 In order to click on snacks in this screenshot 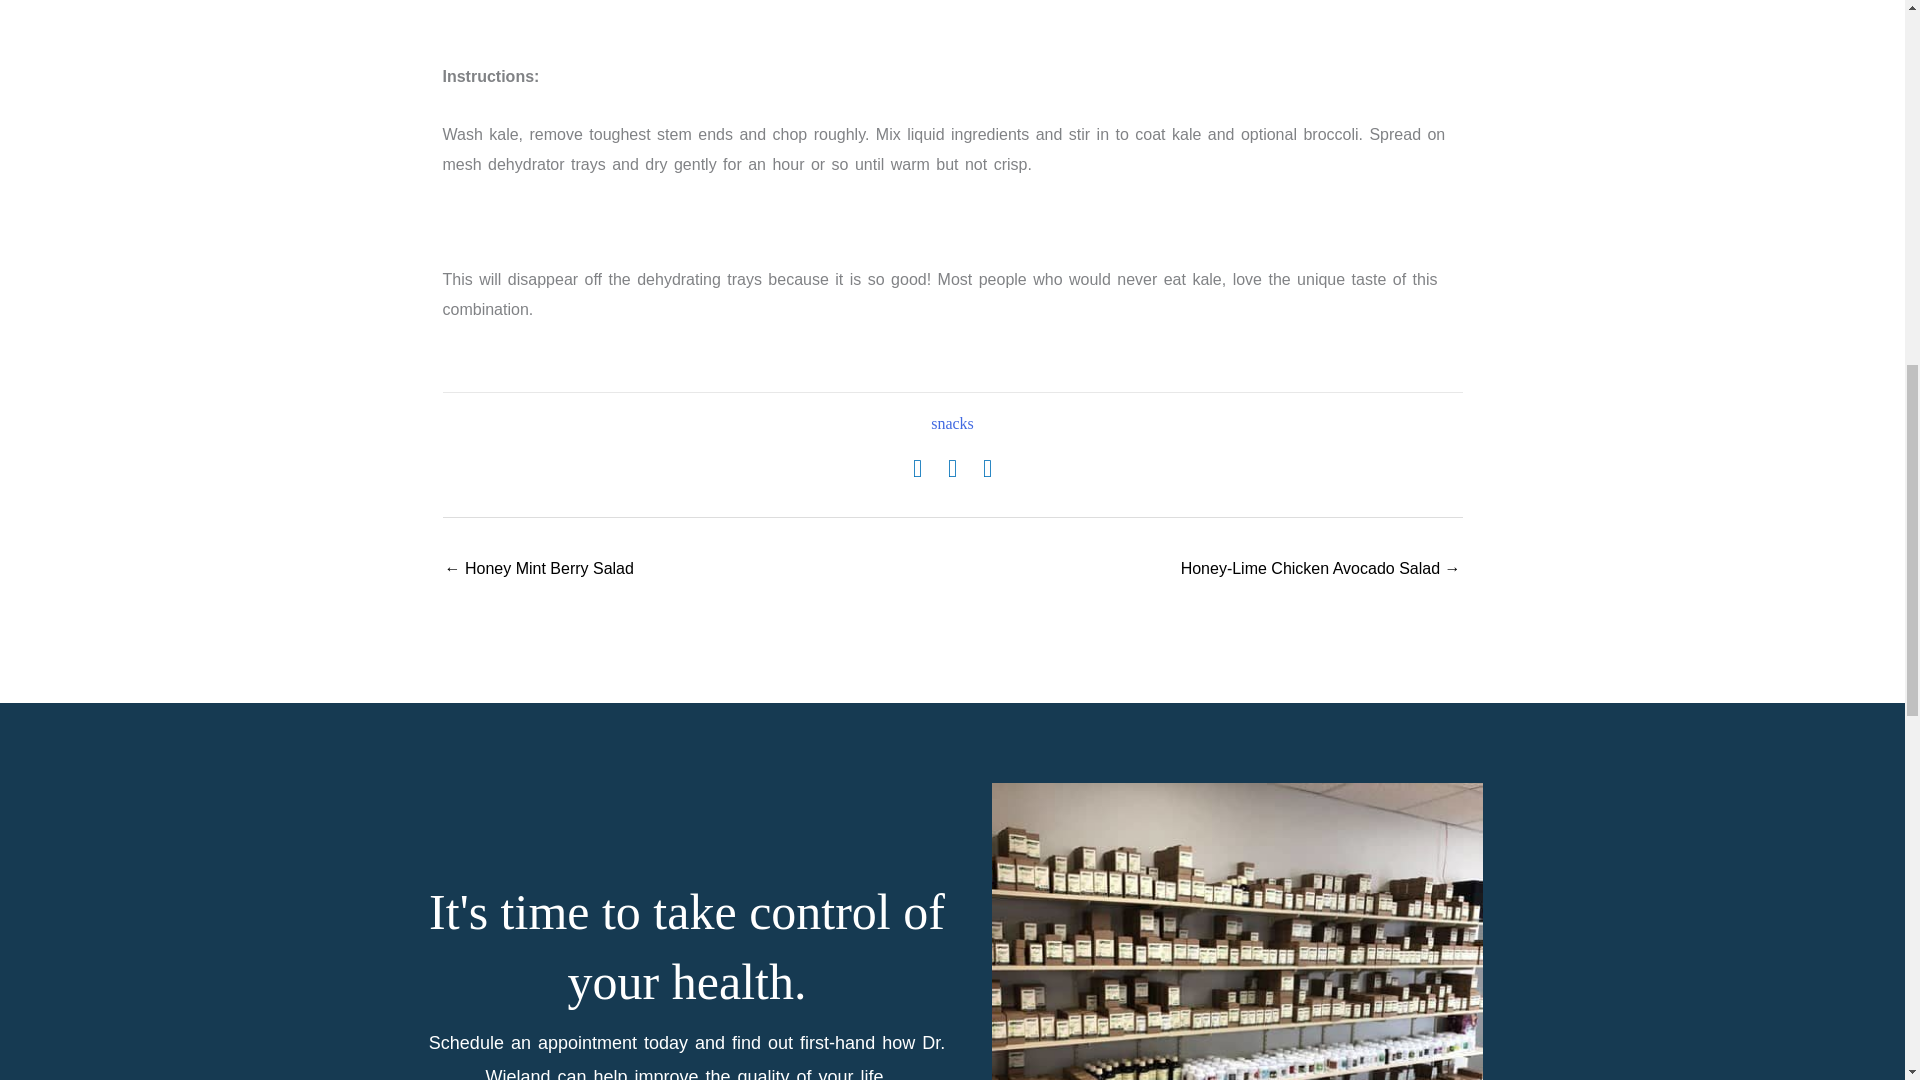, I will do `click(952, 423)`.